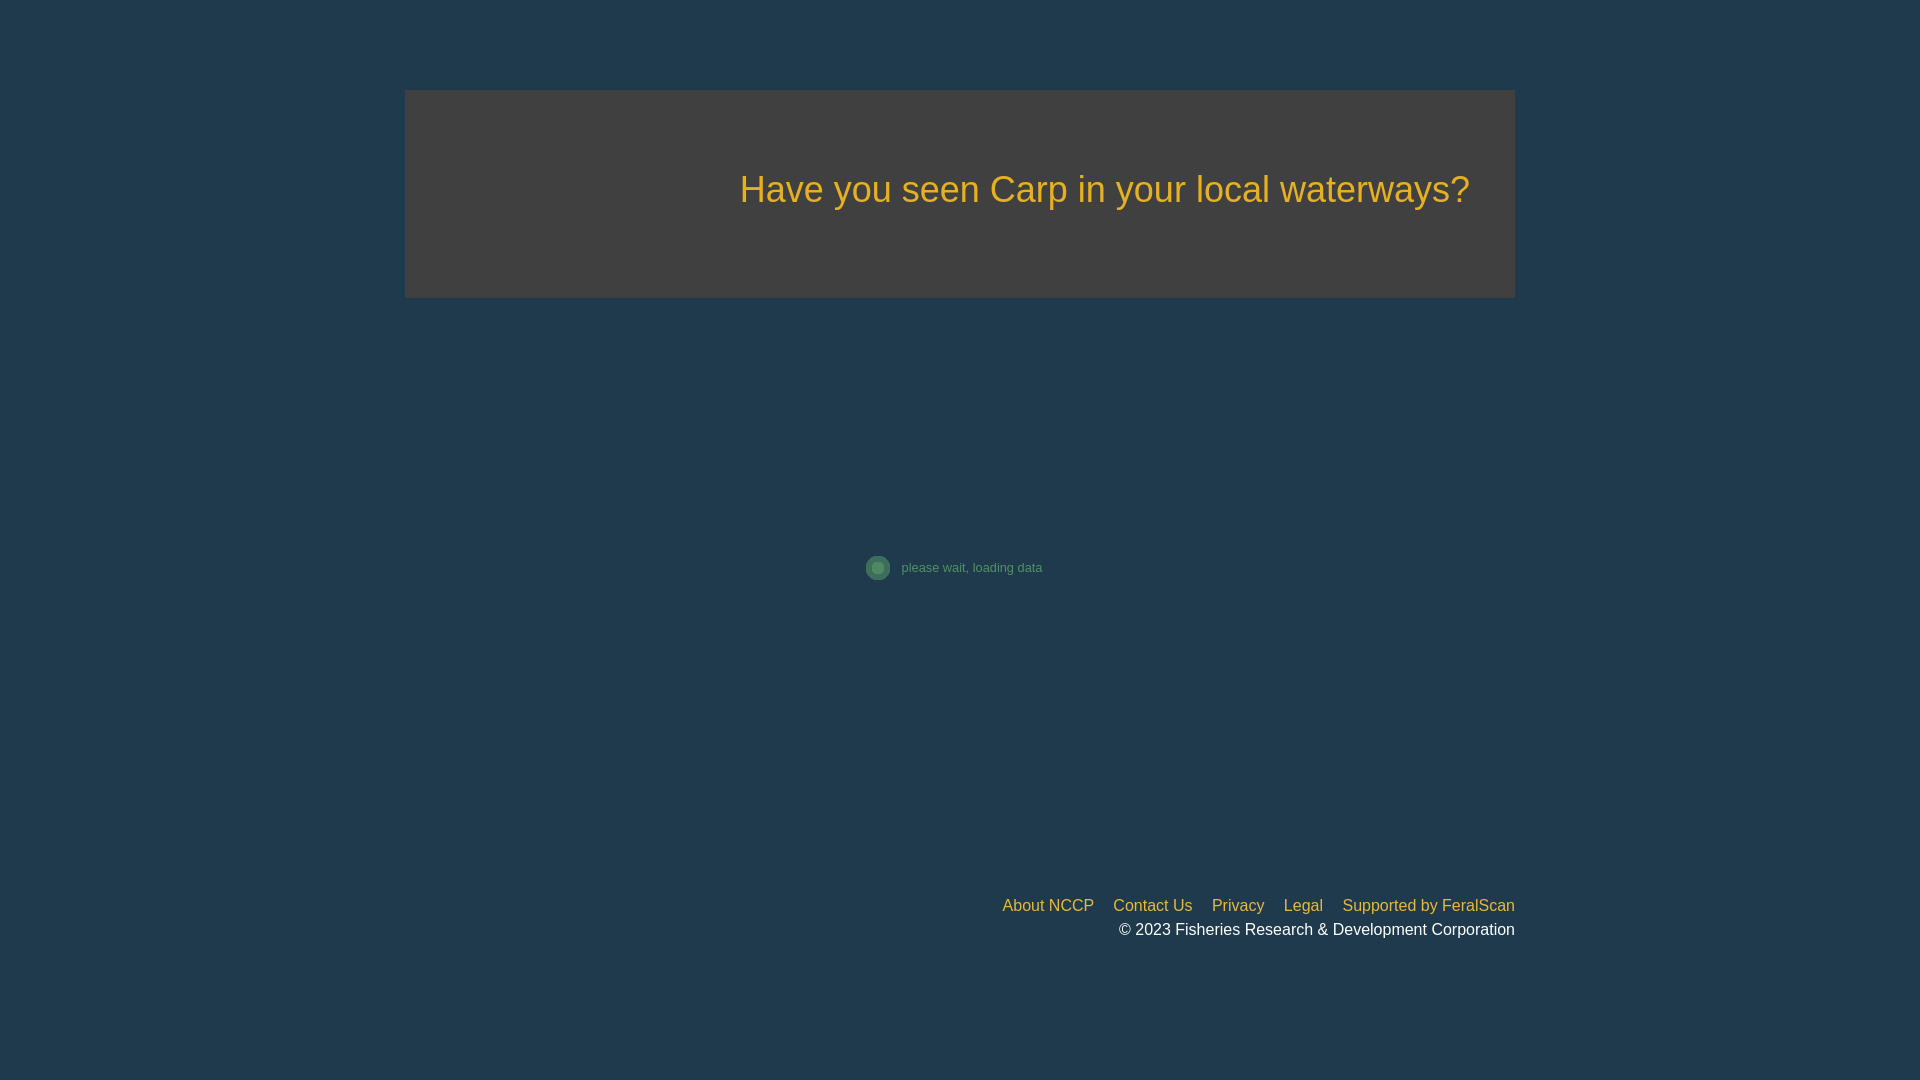  Describe the element at coordinates (1152, 906) in the screenshot. I see `Contact Us` at that location.